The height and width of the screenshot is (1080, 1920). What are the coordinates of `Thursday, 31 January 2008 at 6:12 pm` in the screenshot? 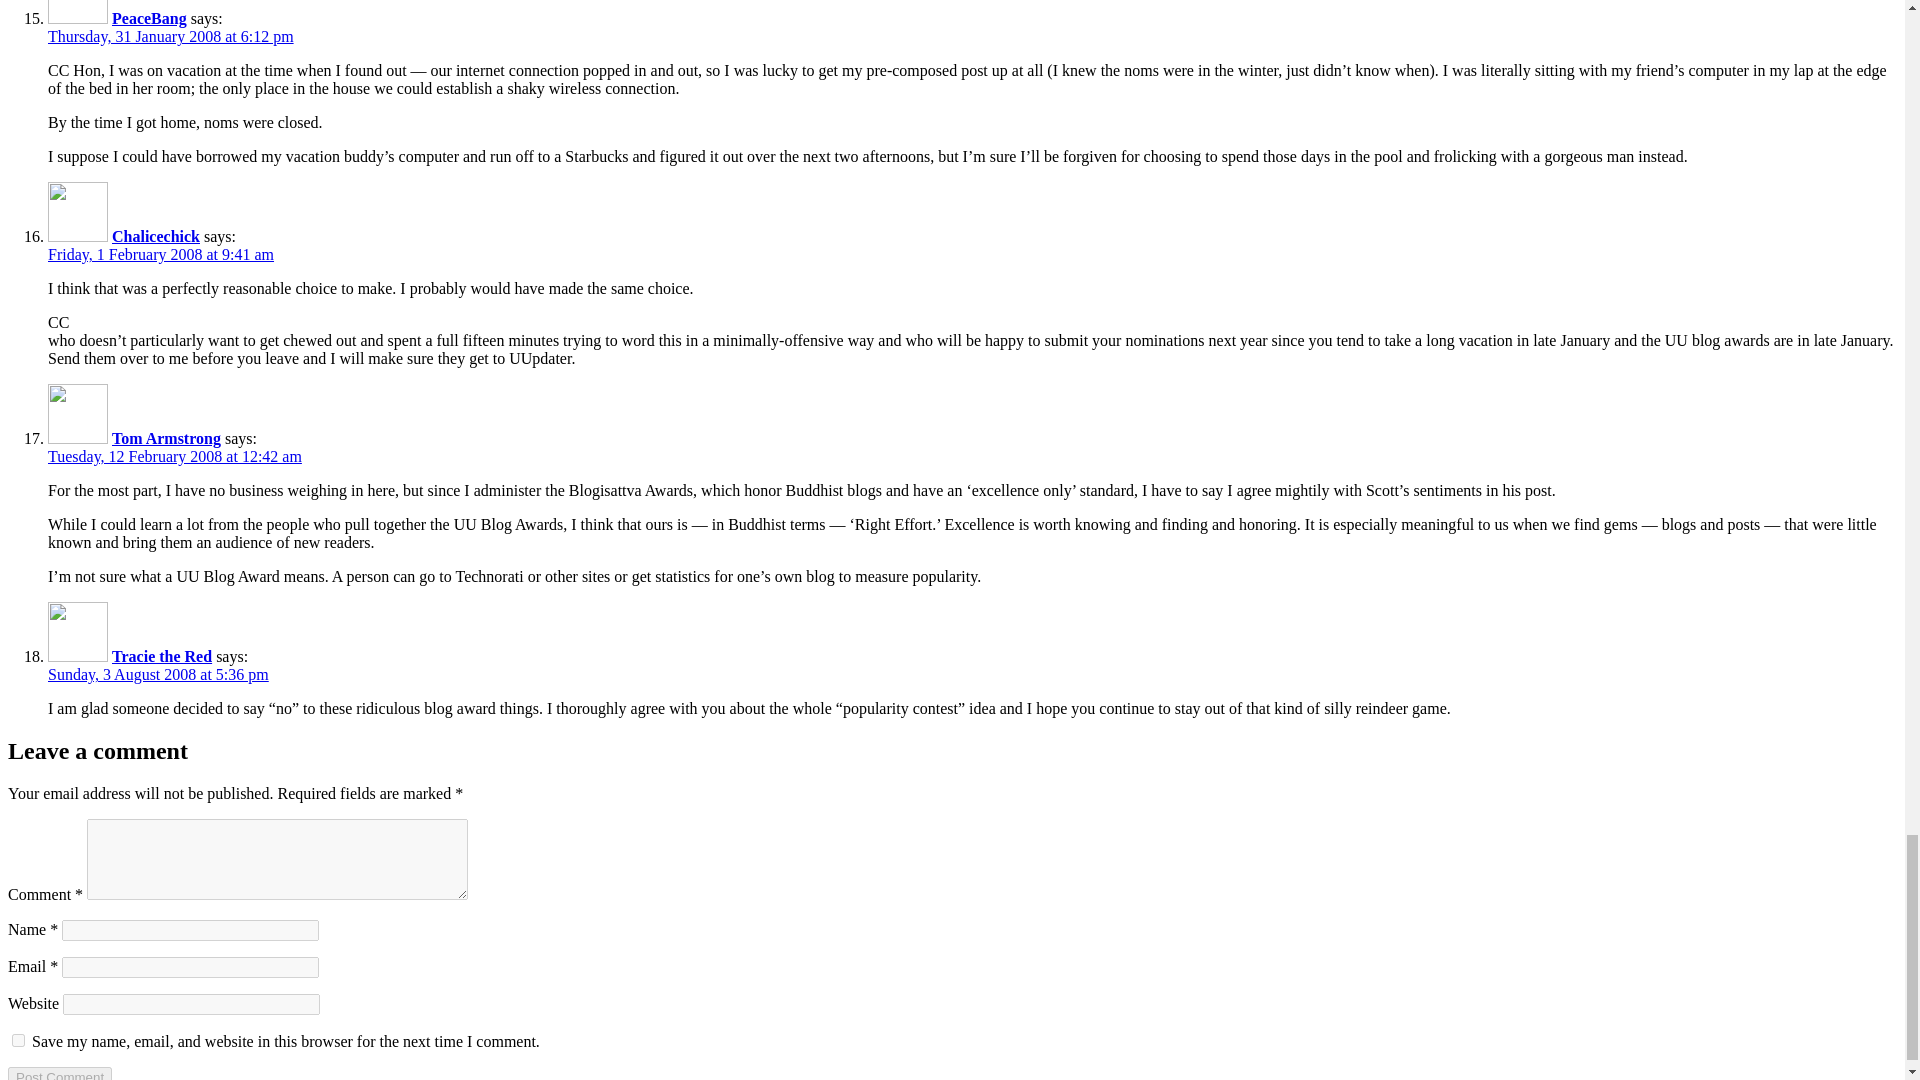 It's located at (170, 36).